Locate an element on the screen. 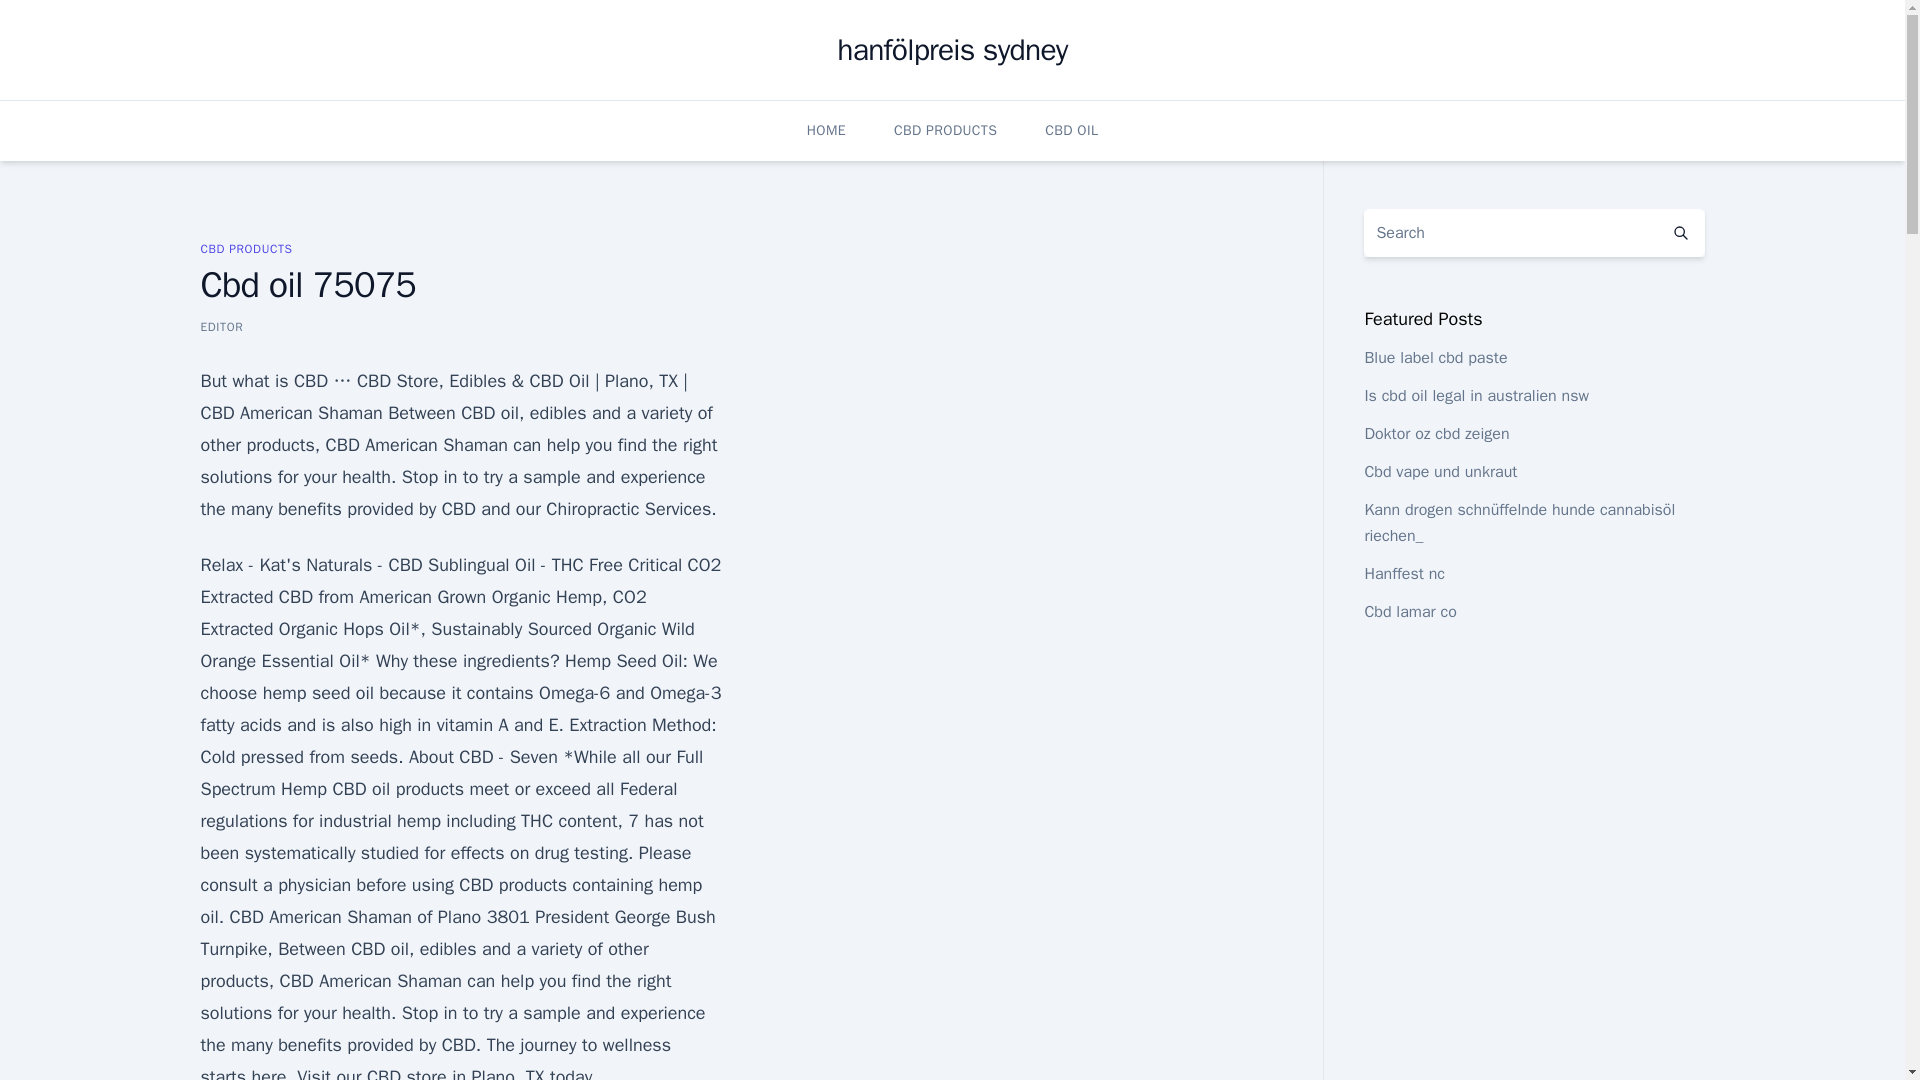 The width and height of the screenshot is (1920, 1080). Cbd lamar co is located at coordinates (1409, 612).